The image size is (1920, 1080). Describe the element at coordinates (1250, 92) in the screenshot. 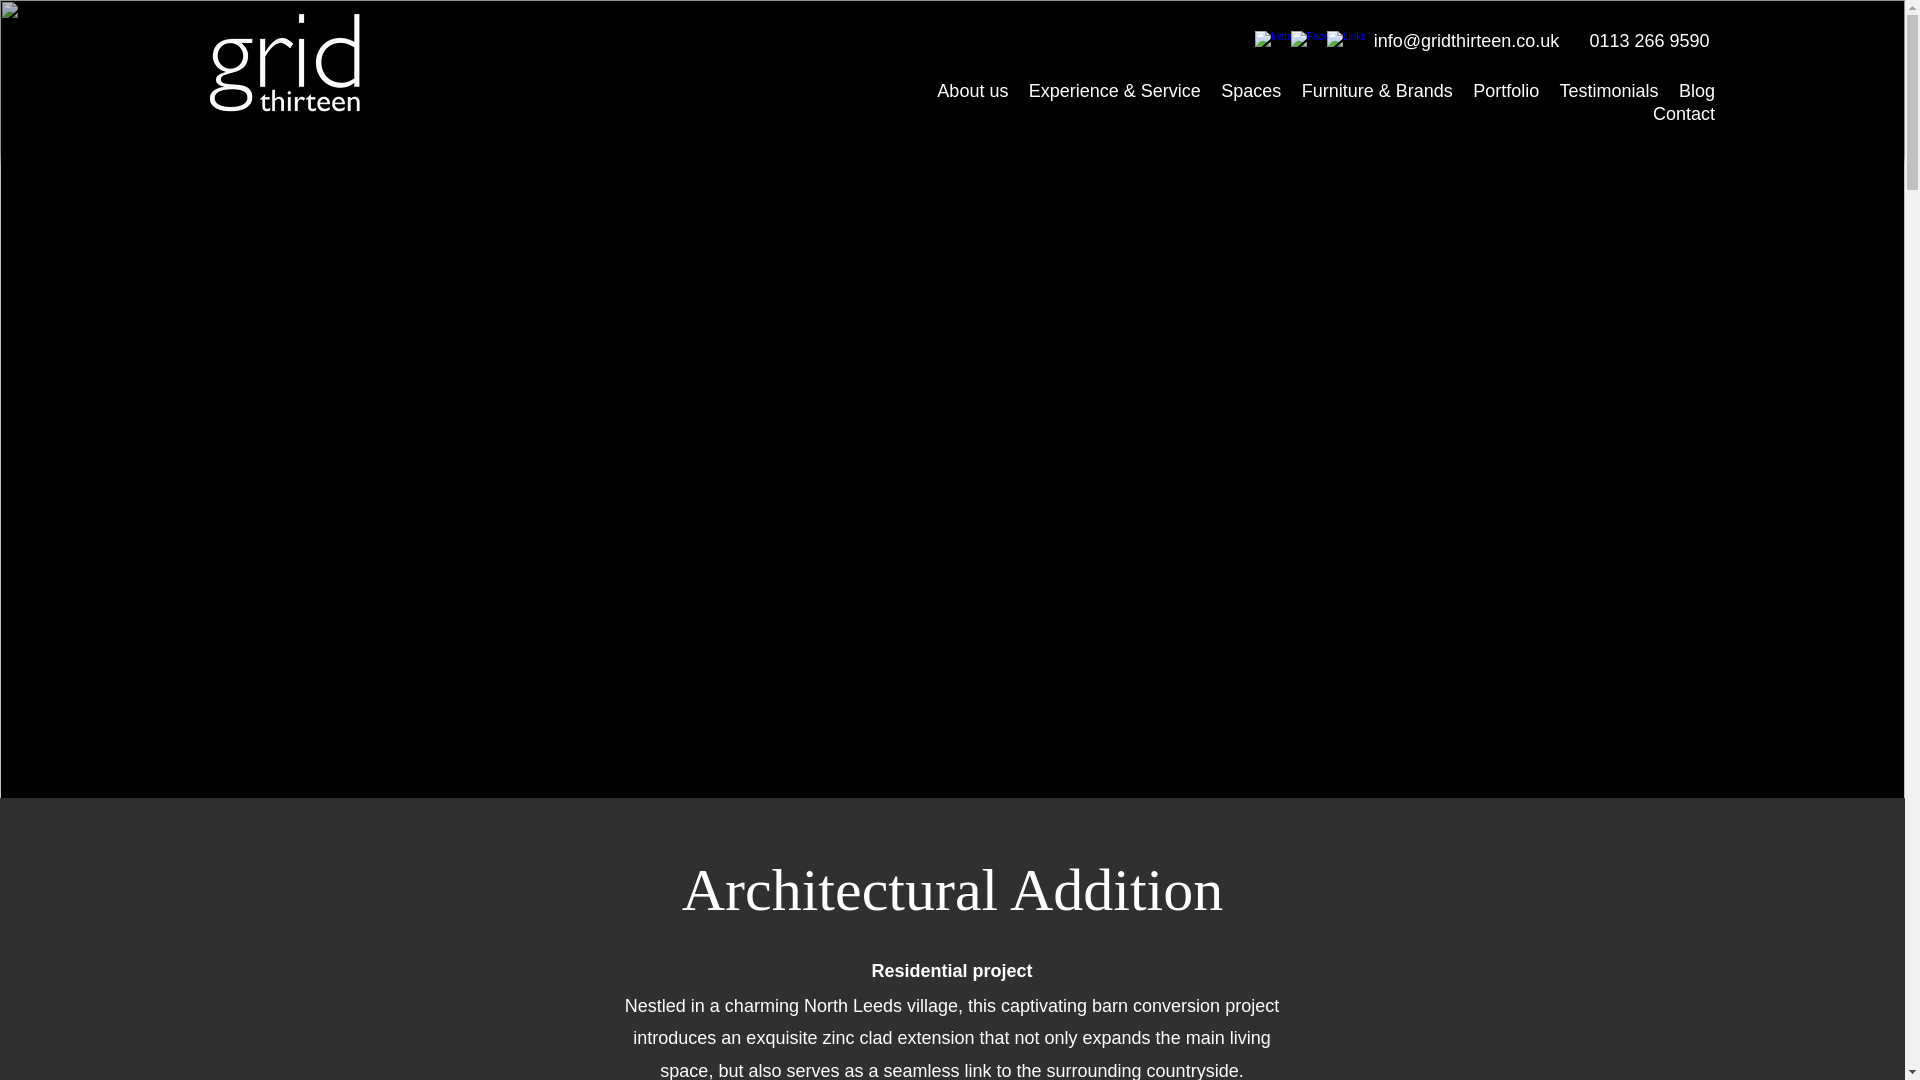

I see `Spaces` at that location.